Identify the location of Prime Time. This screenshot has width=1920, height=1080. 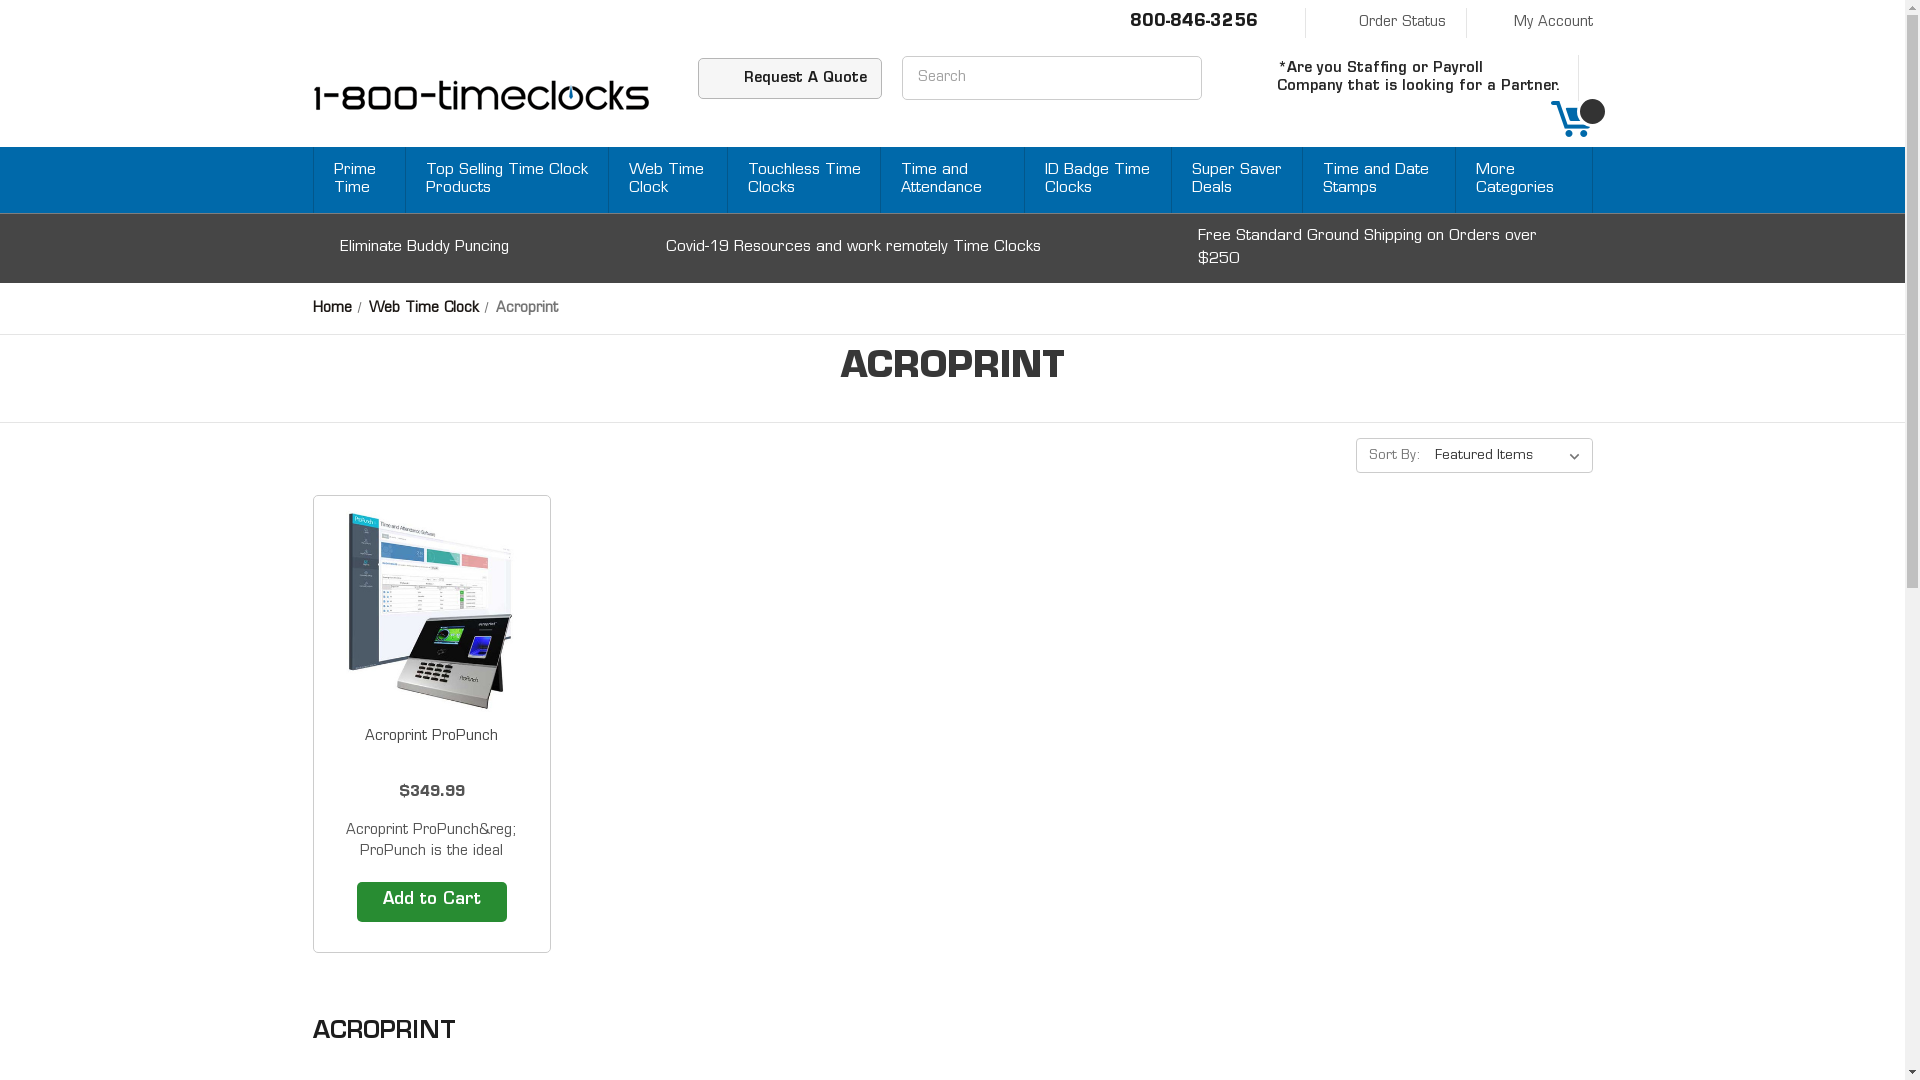
(364, 180).